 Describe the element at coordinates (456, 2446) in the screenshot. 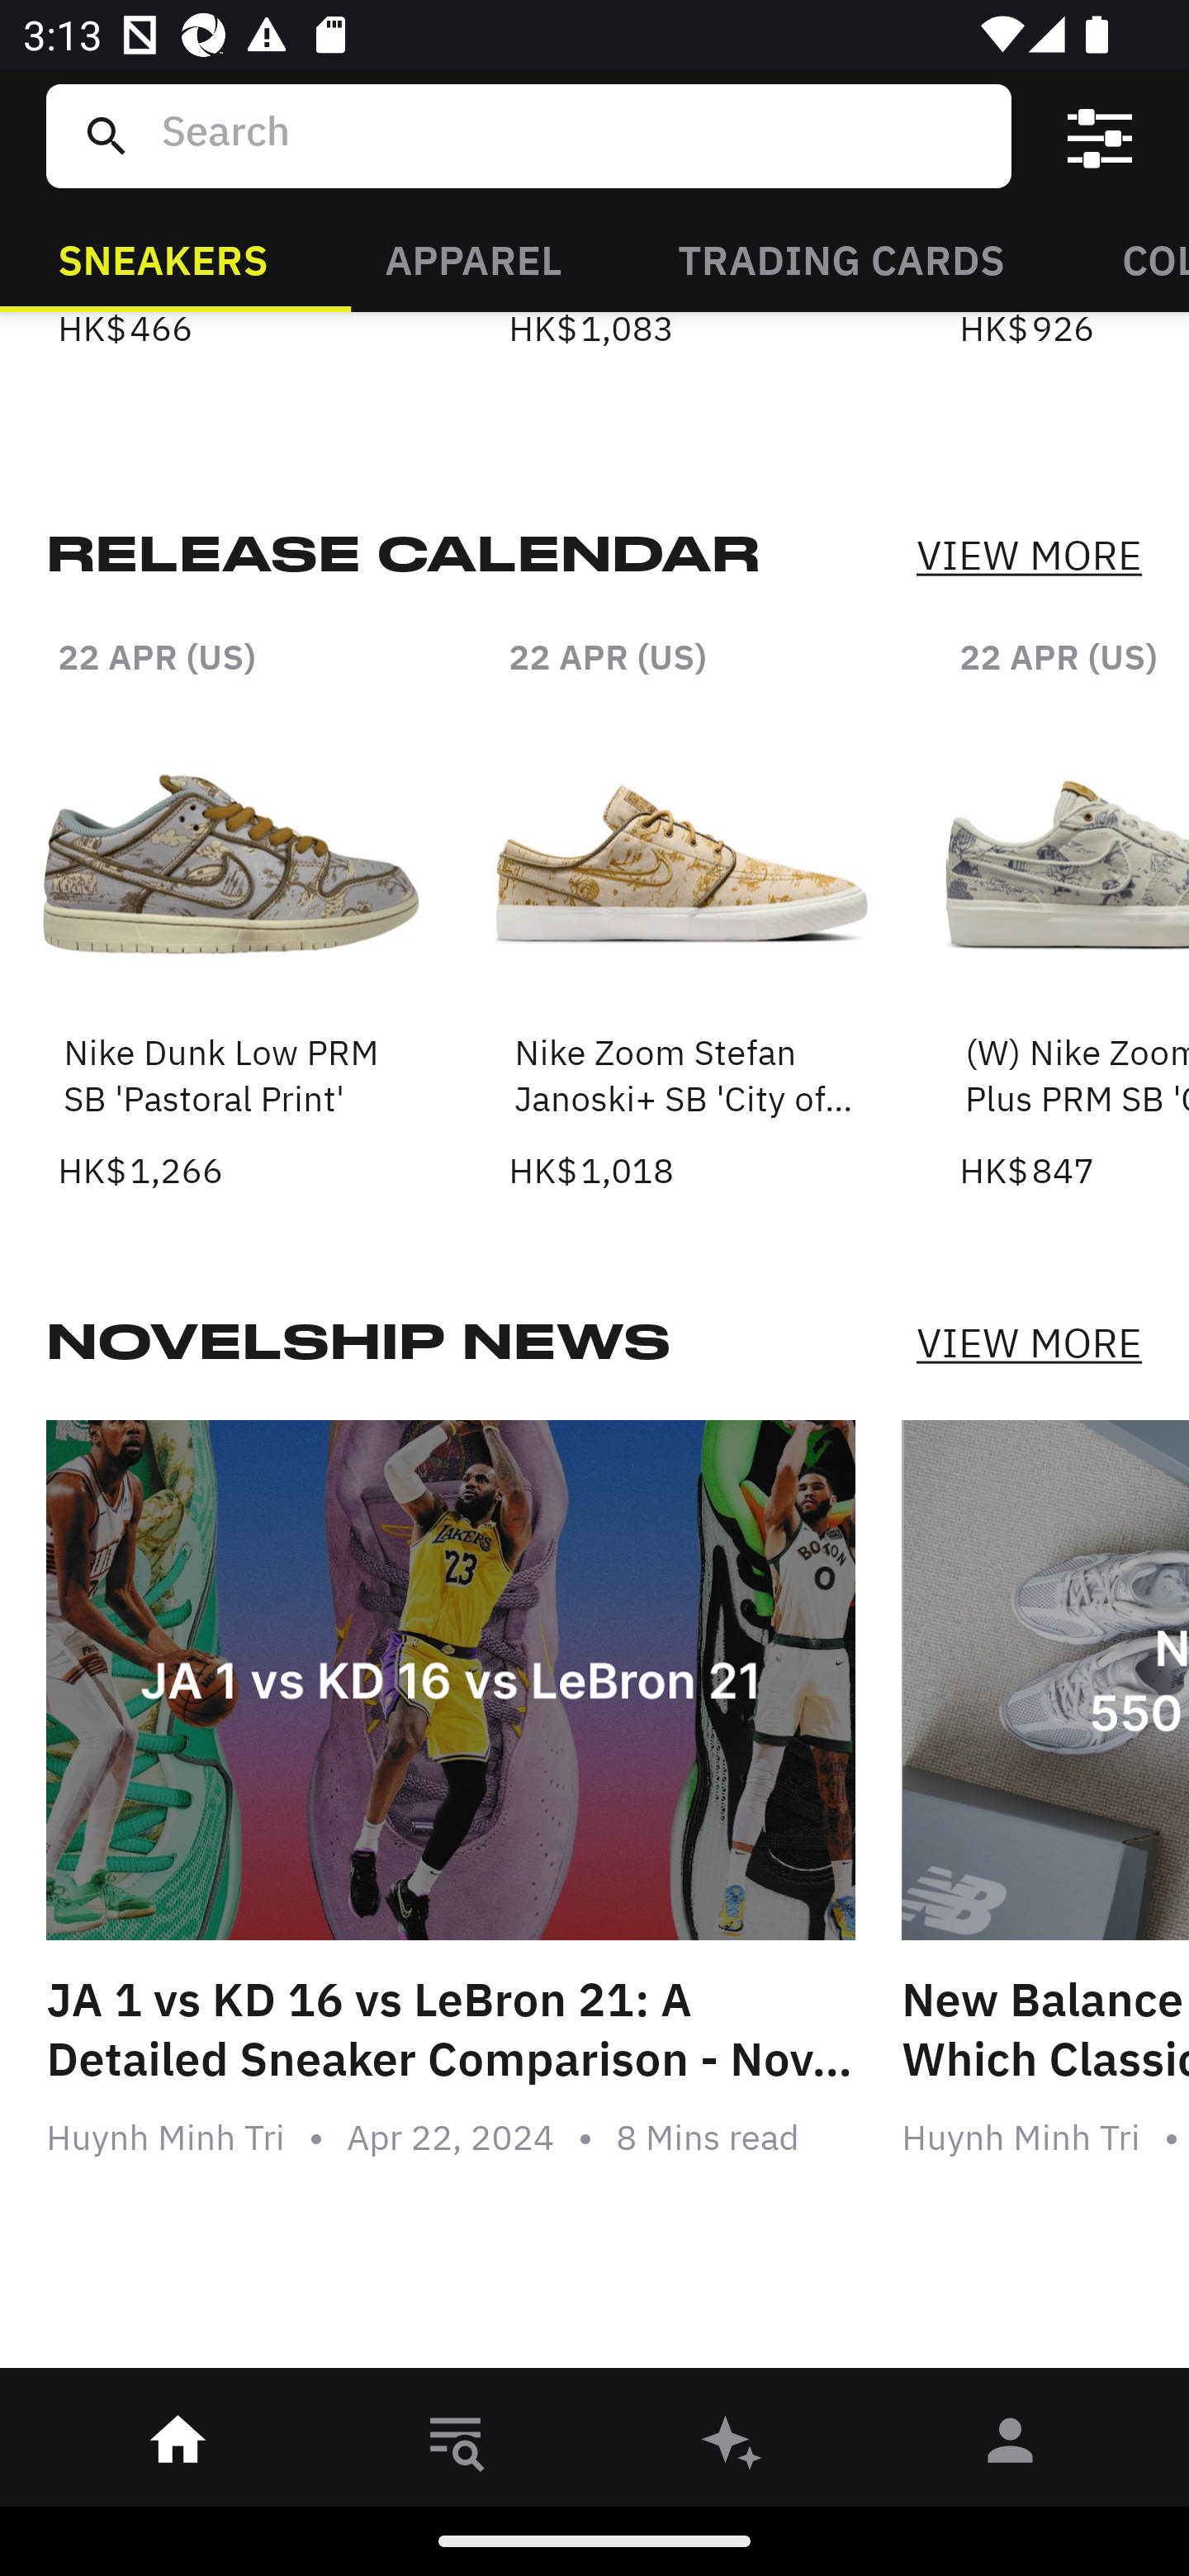

I see `󱎸` at that location.